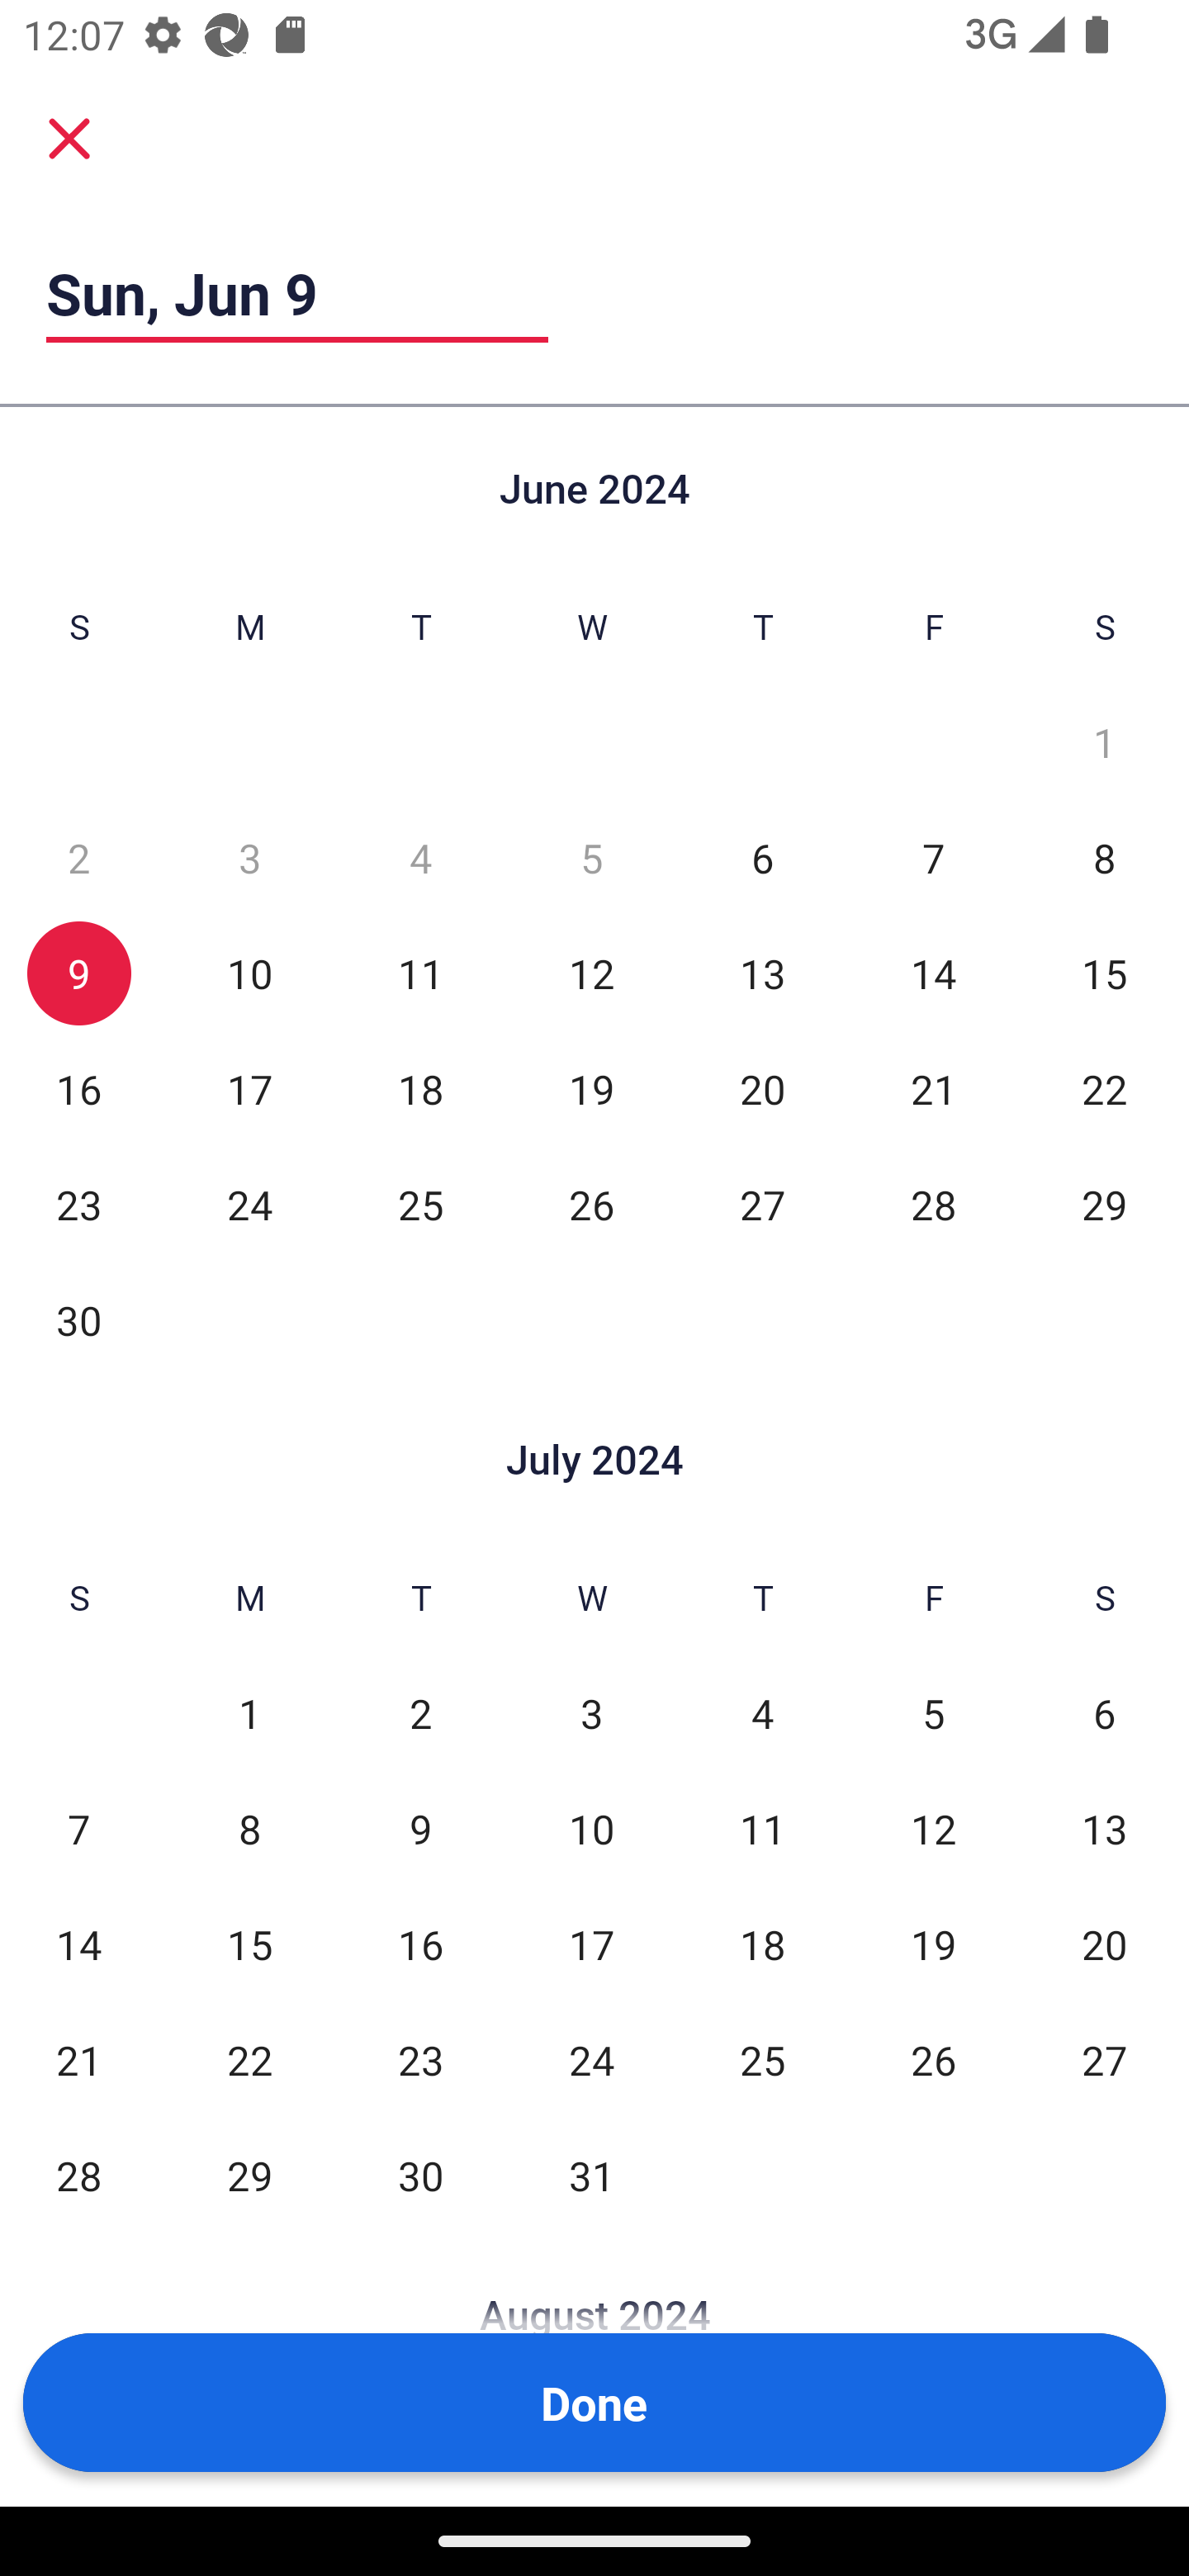 This screenshot has height=2576, width=1189. I want to click on Sun, Jun 9, so click(297, 293).